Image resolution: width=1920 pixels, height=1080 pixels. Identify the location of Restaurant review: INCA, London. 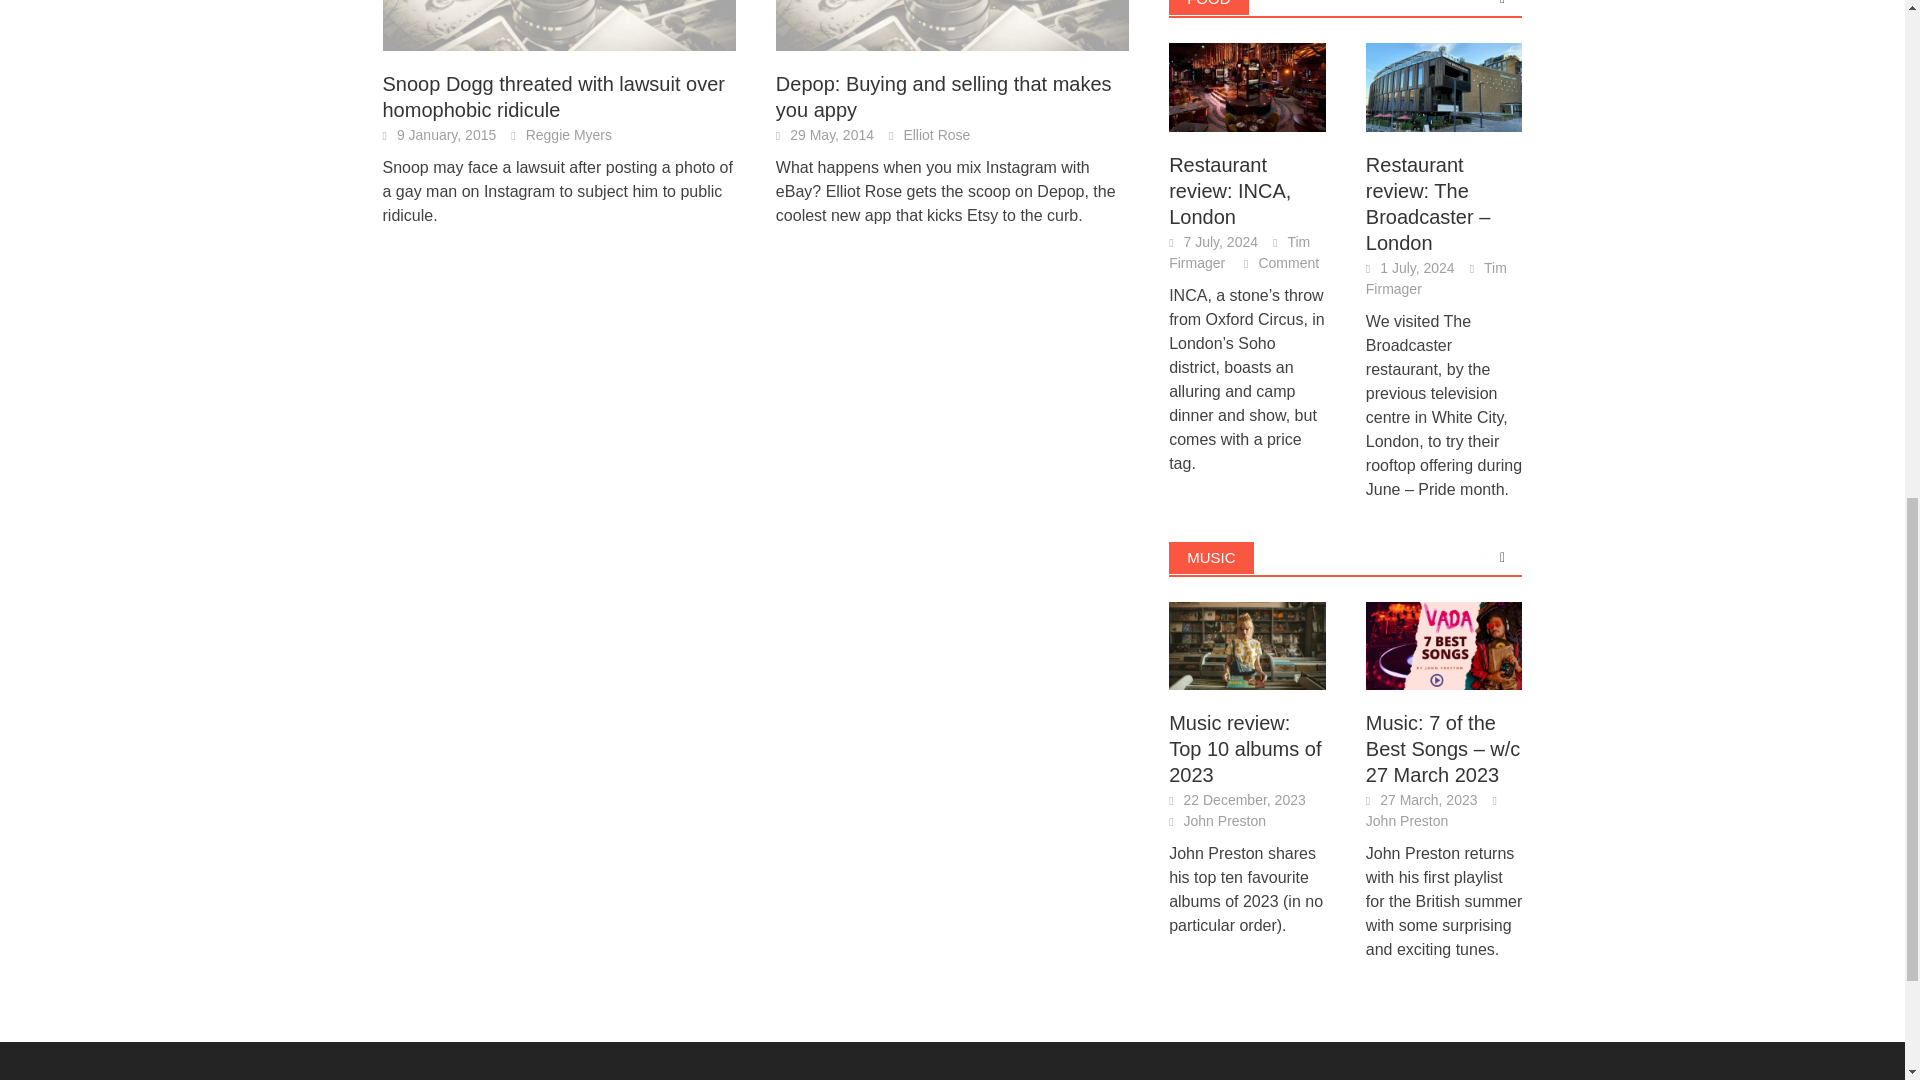
(1248, 87).